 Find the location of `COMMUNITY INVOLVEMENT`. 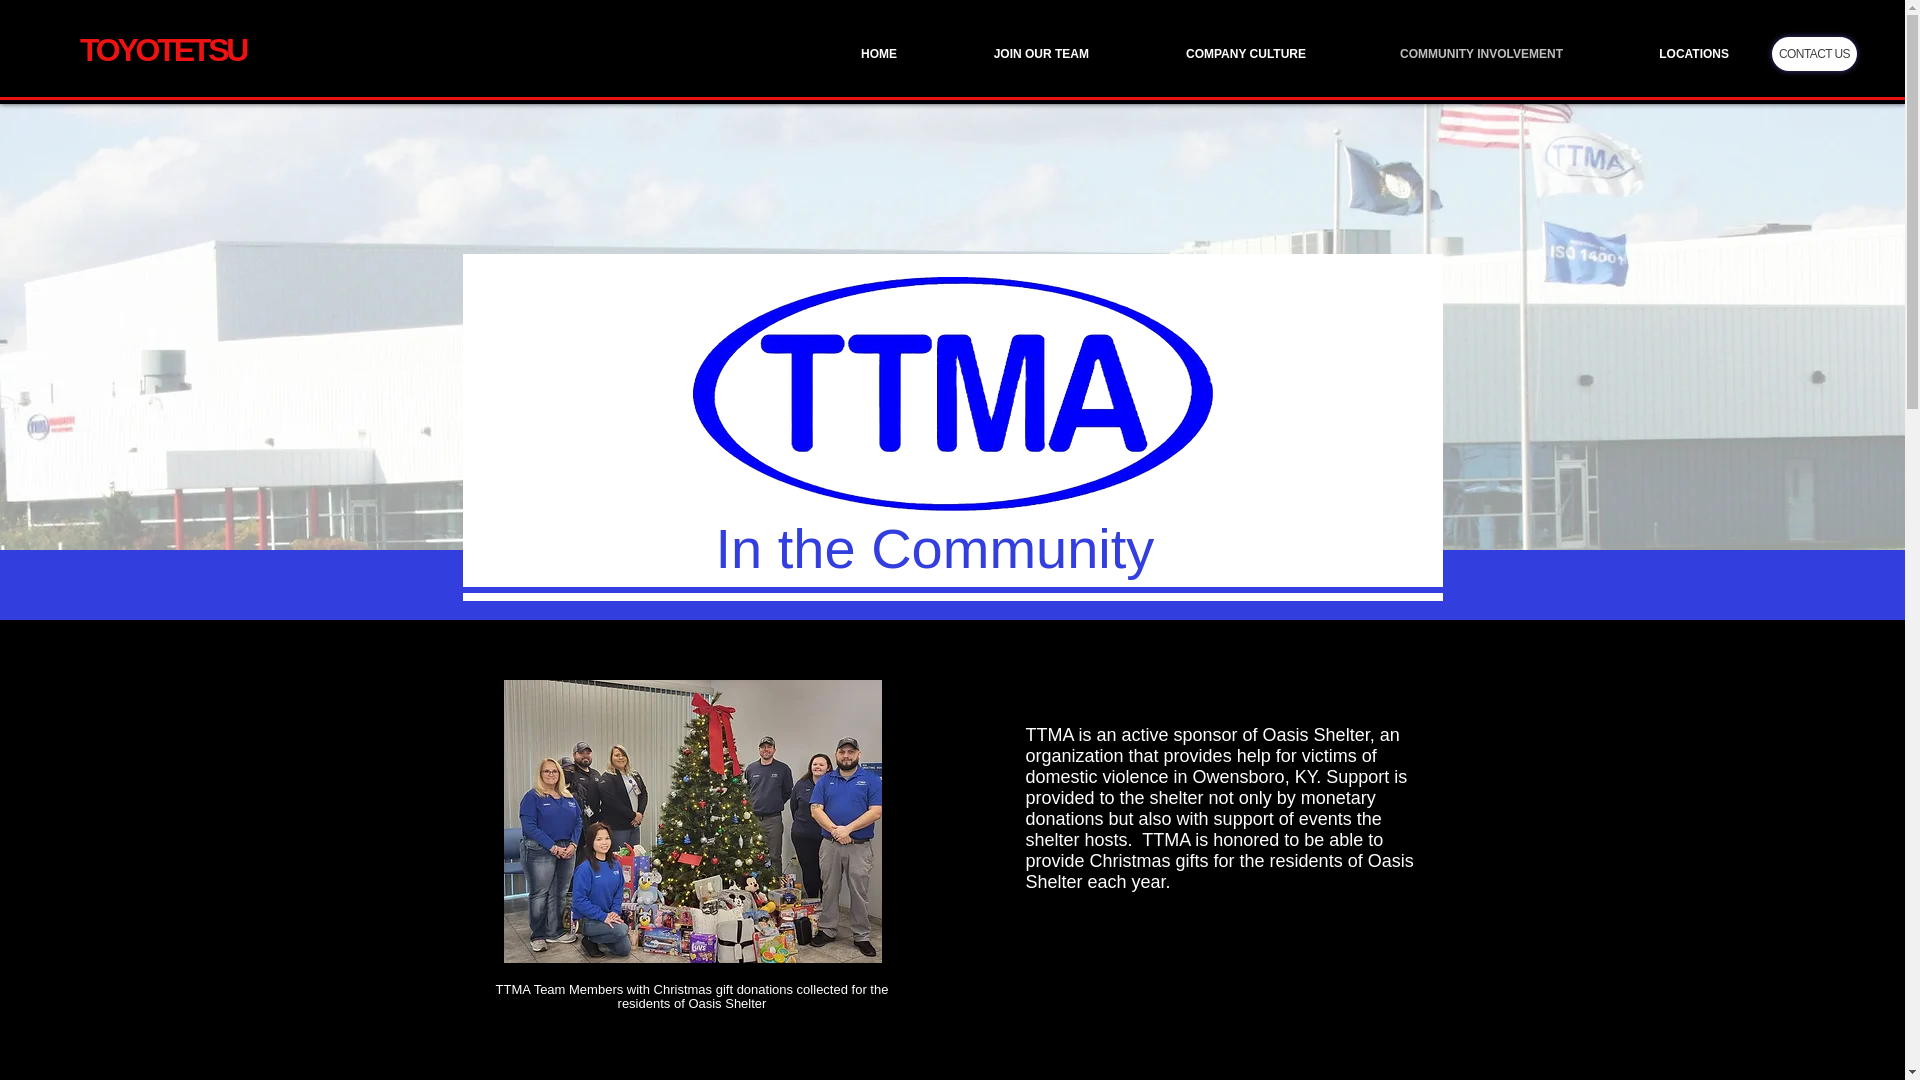

COMMUNITY INVOLVEMENT is located at coordinates (1449, 54).